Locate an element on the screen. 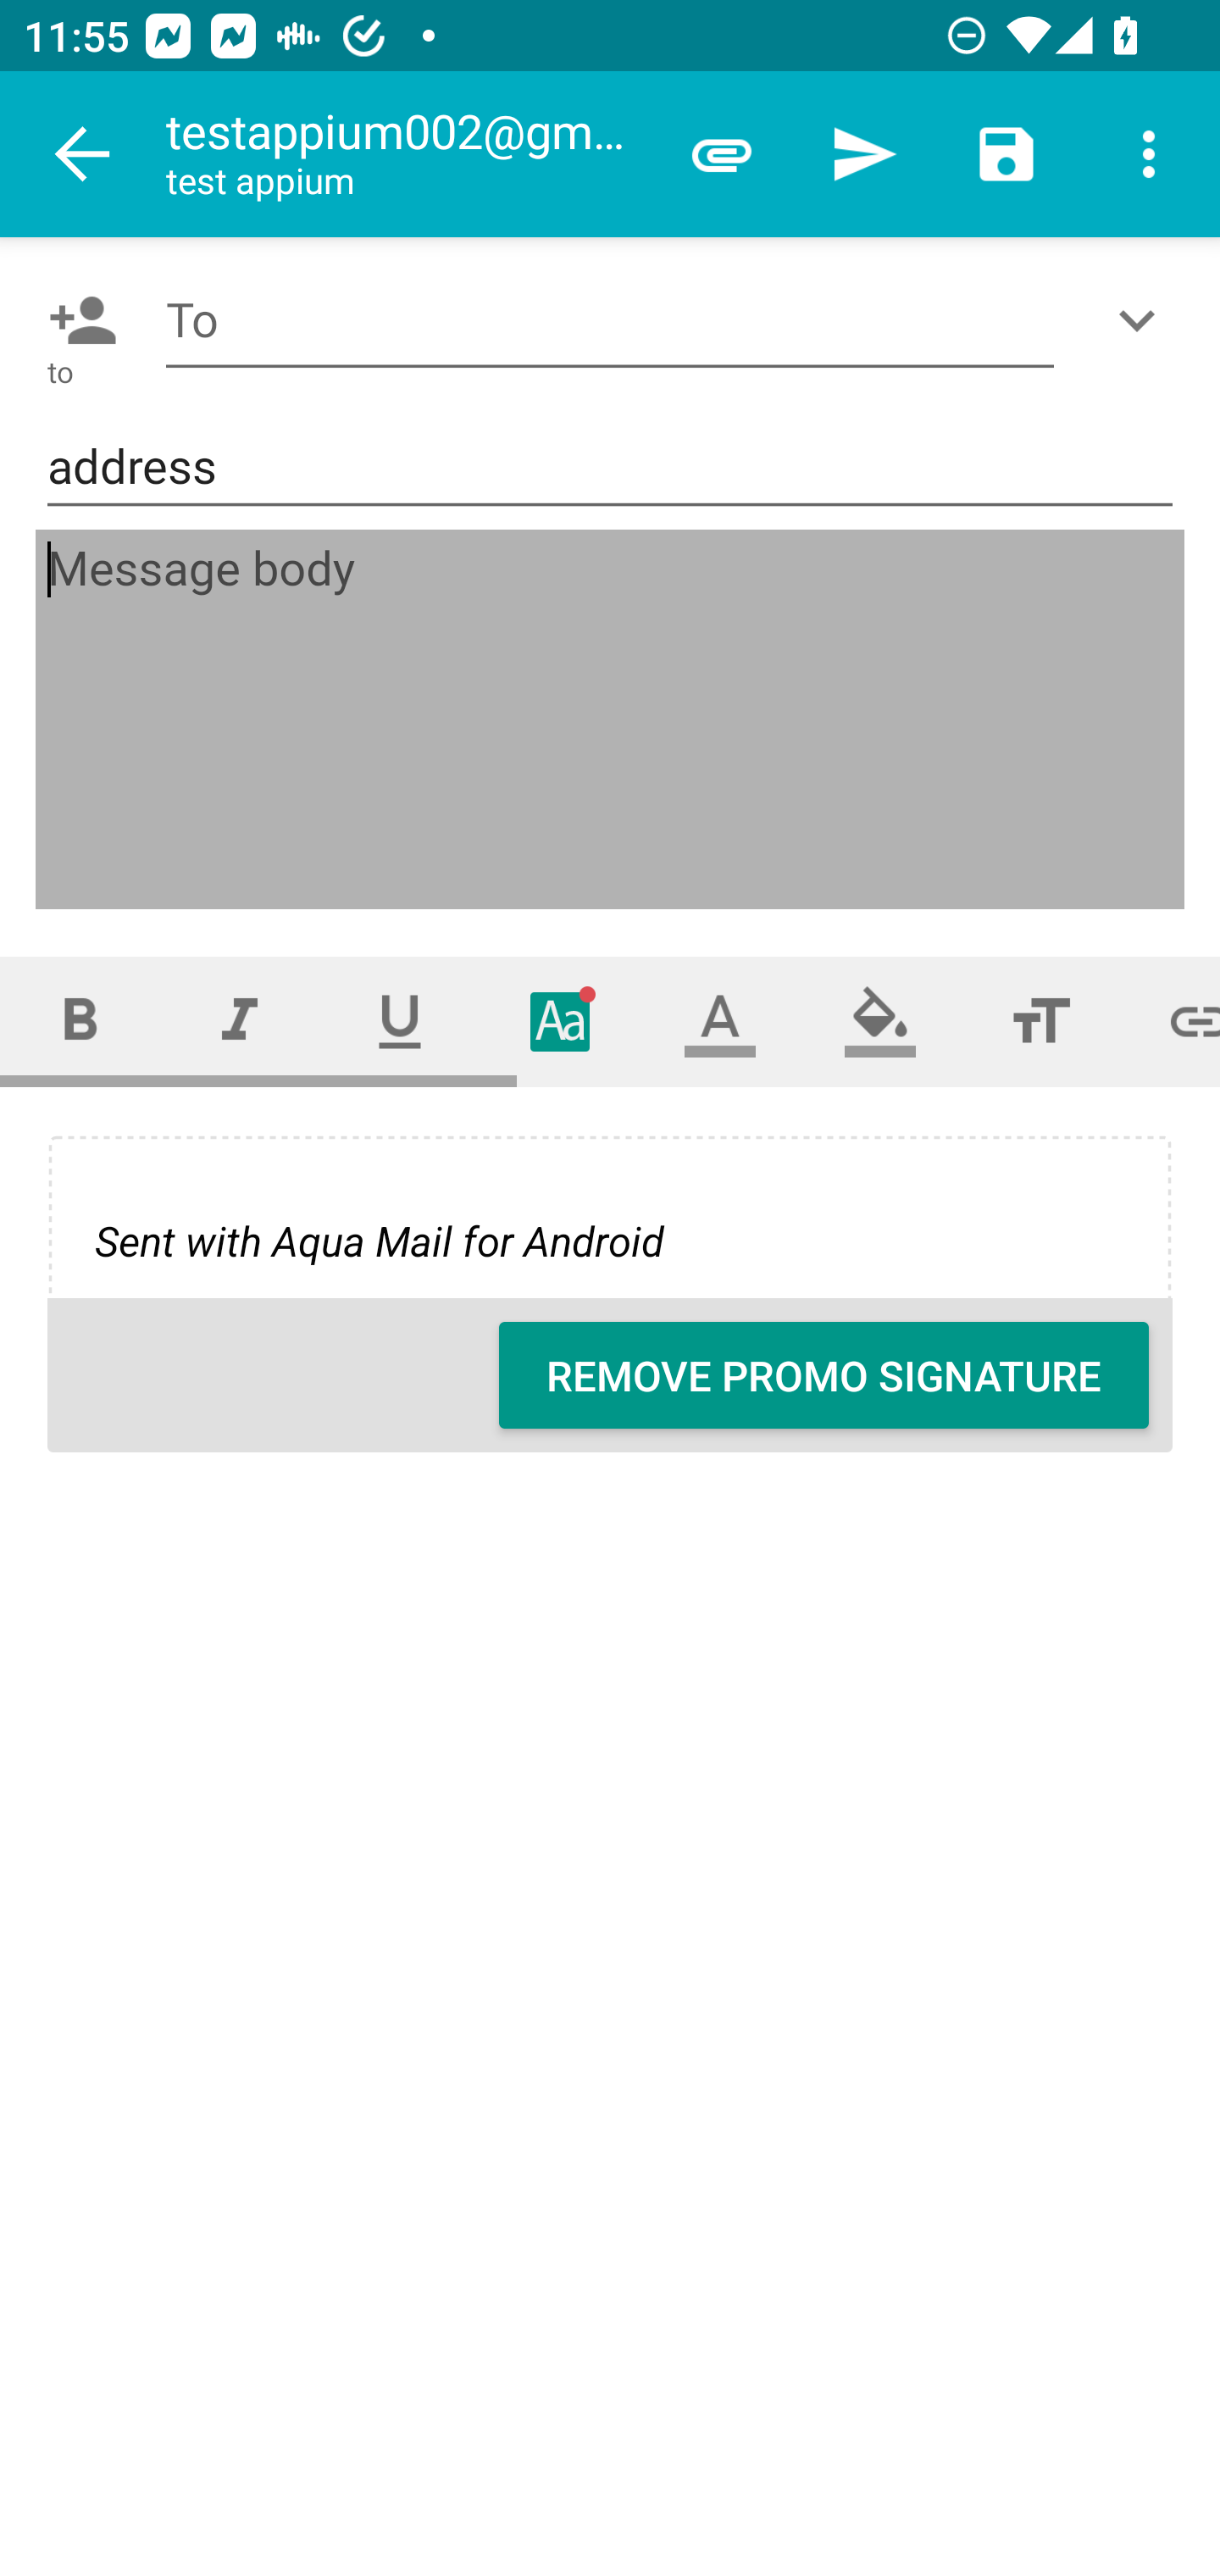 The image size is (1220, 2576). More options is located at coordinates (1149, 154).